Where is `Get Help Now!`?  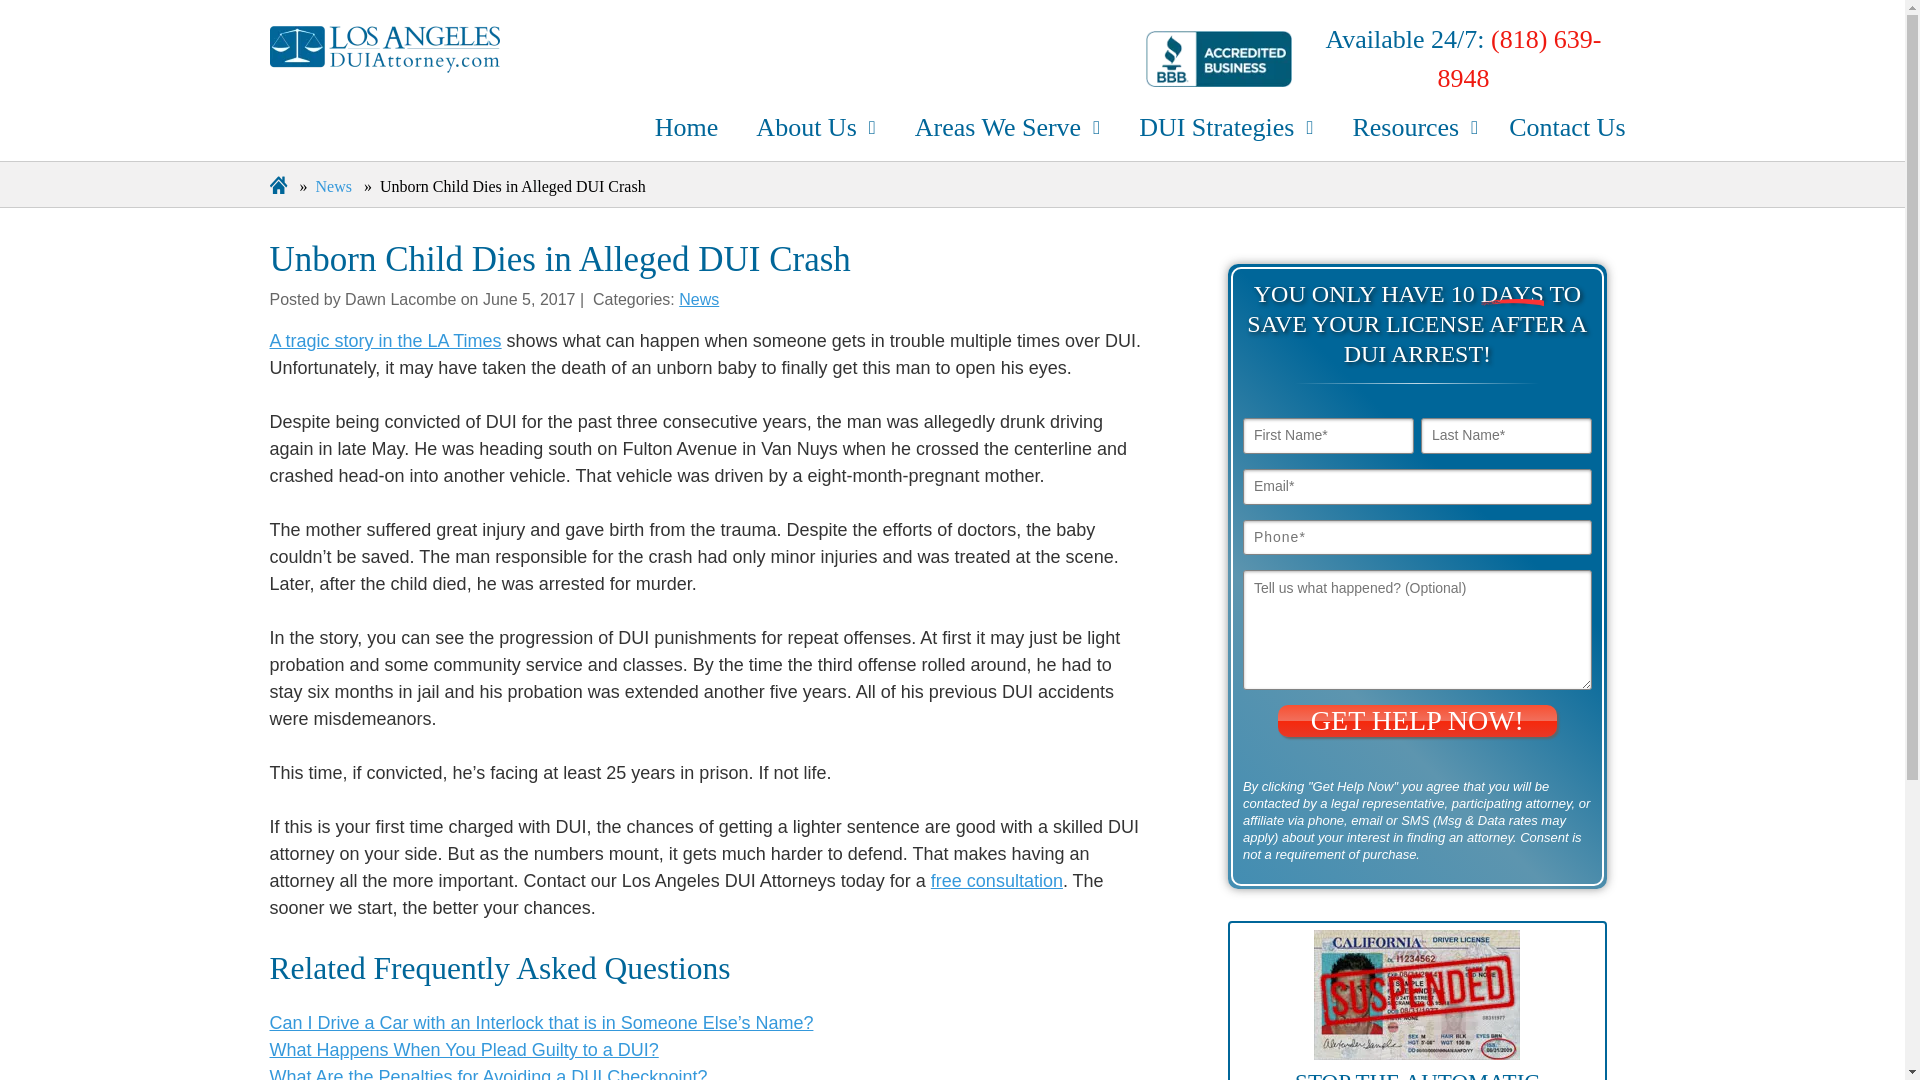 Get Help Now! is located at coordinates (1418, 720).